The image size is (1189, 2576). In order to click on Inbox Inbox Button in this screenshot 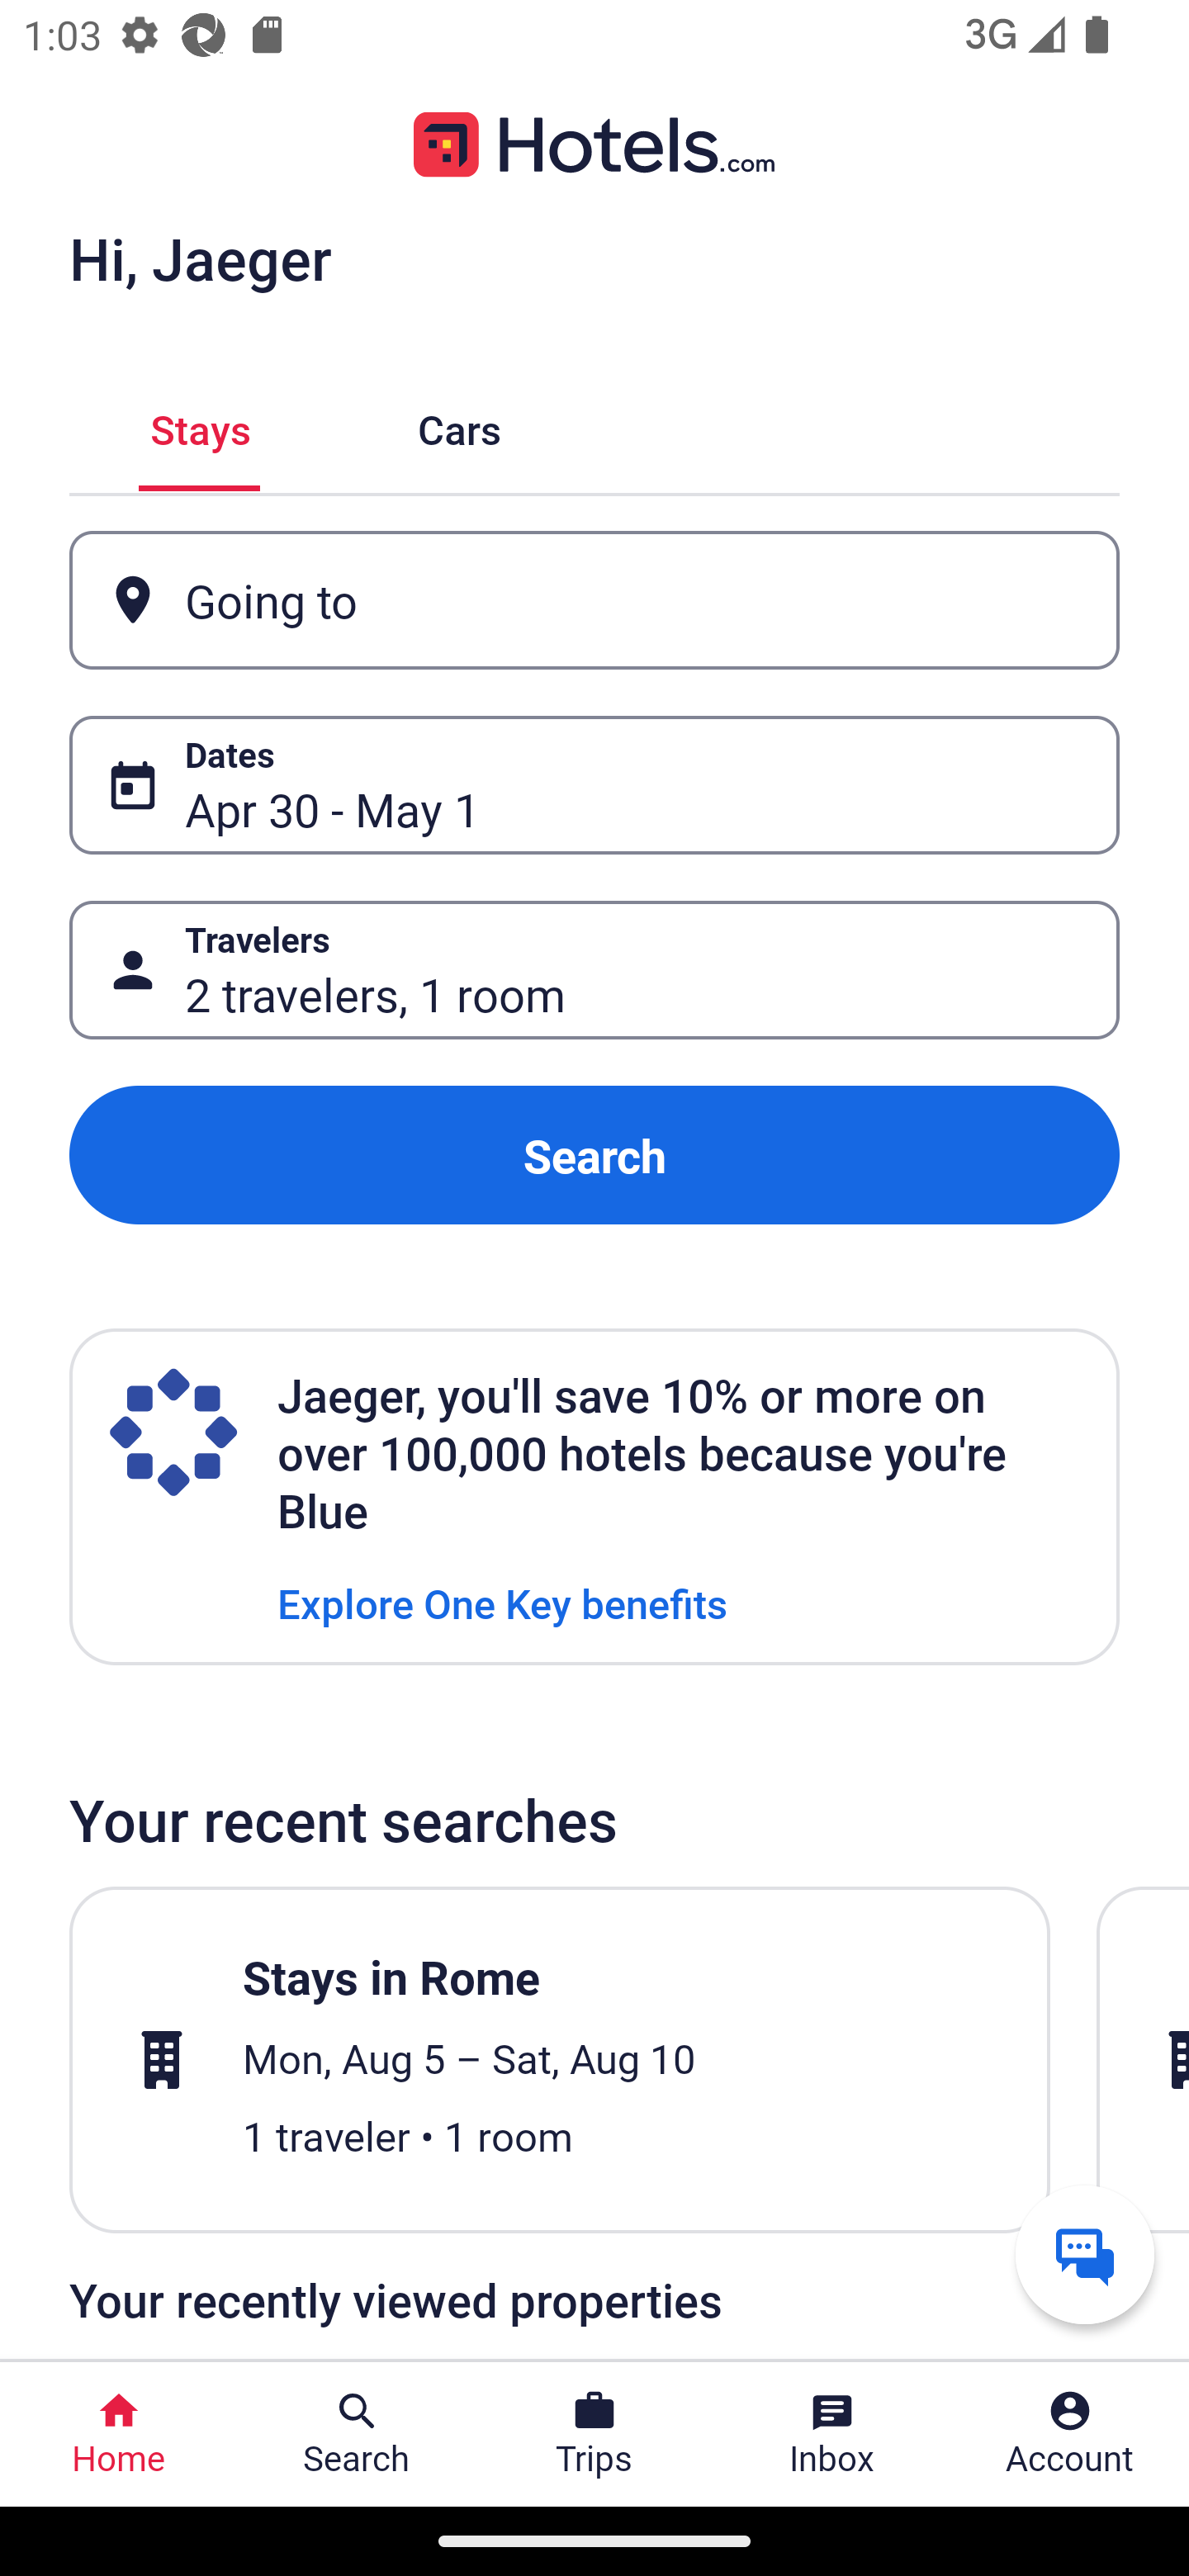, I will do `click(832, 2434)`.